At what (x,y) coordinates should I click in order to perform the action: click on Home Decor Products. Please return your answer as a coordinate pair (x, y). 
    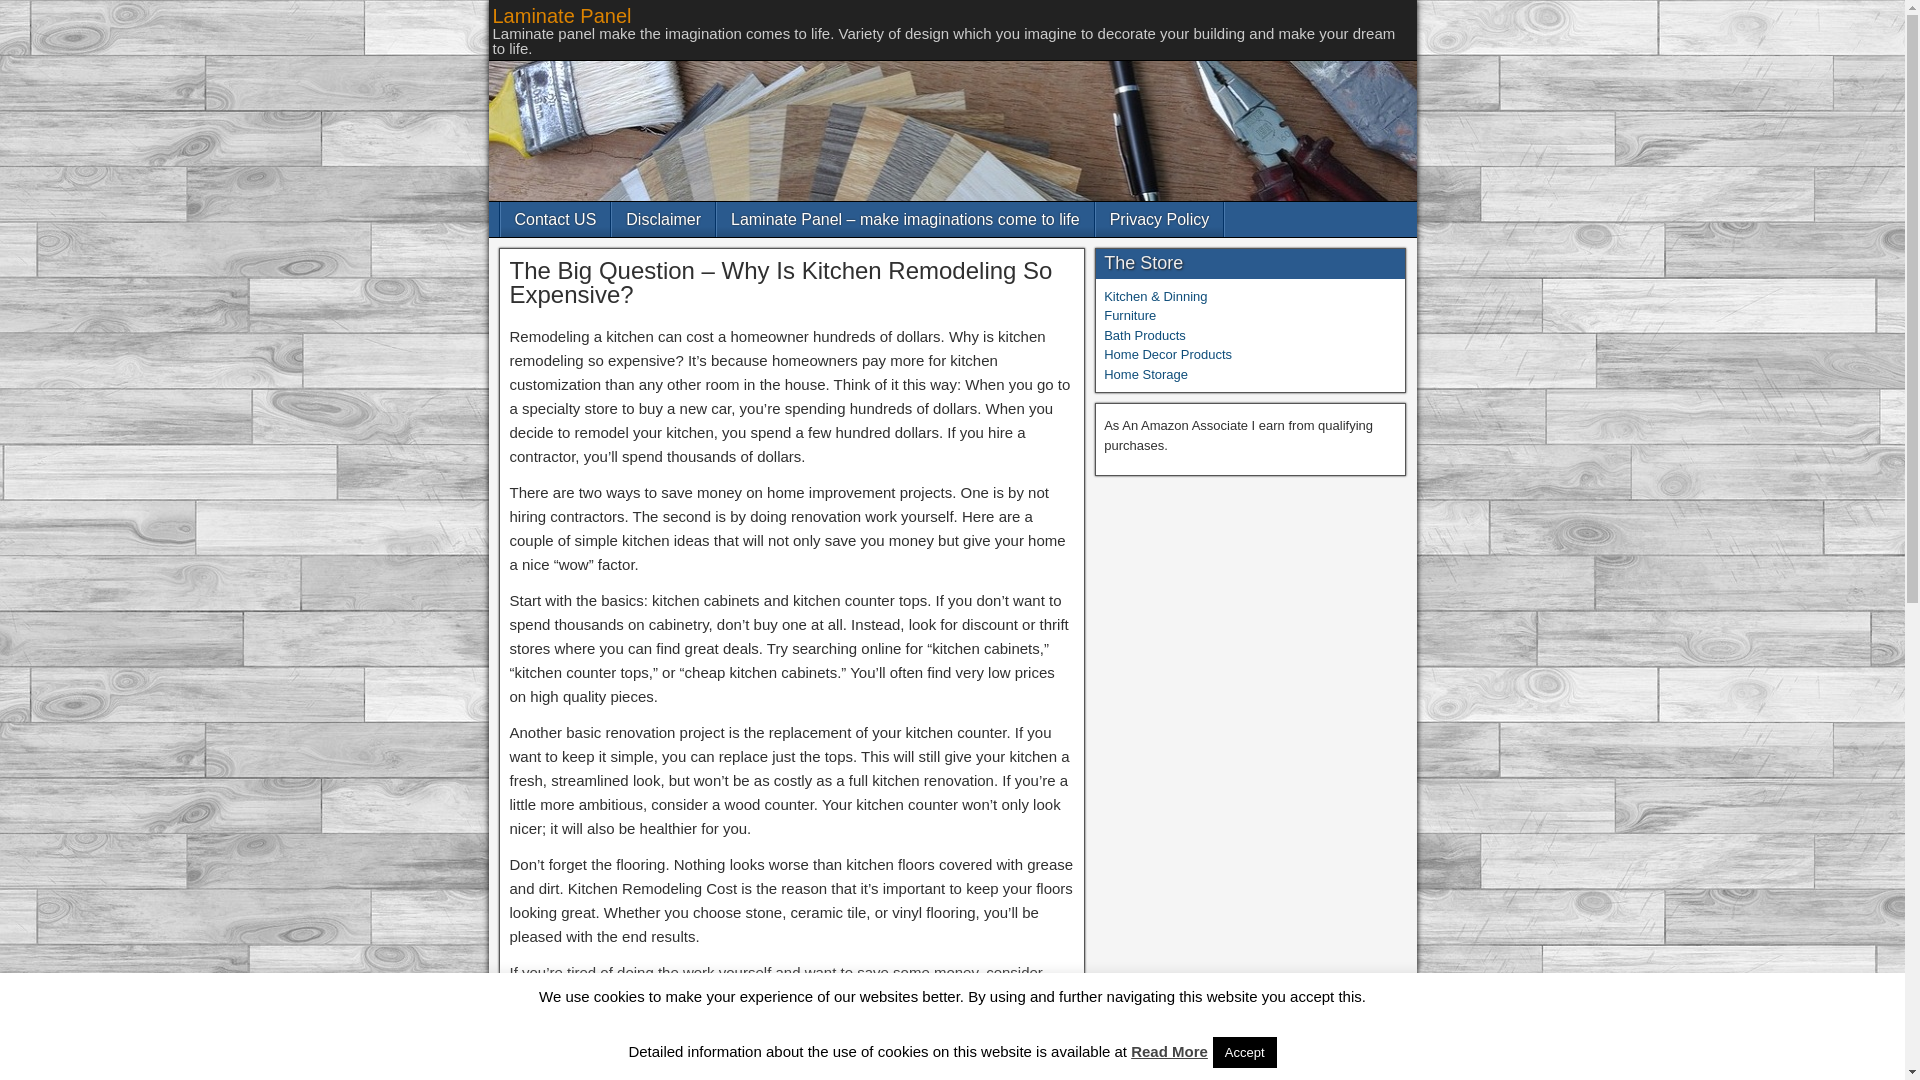
    Looking at the image, I should click on (1168, 354).